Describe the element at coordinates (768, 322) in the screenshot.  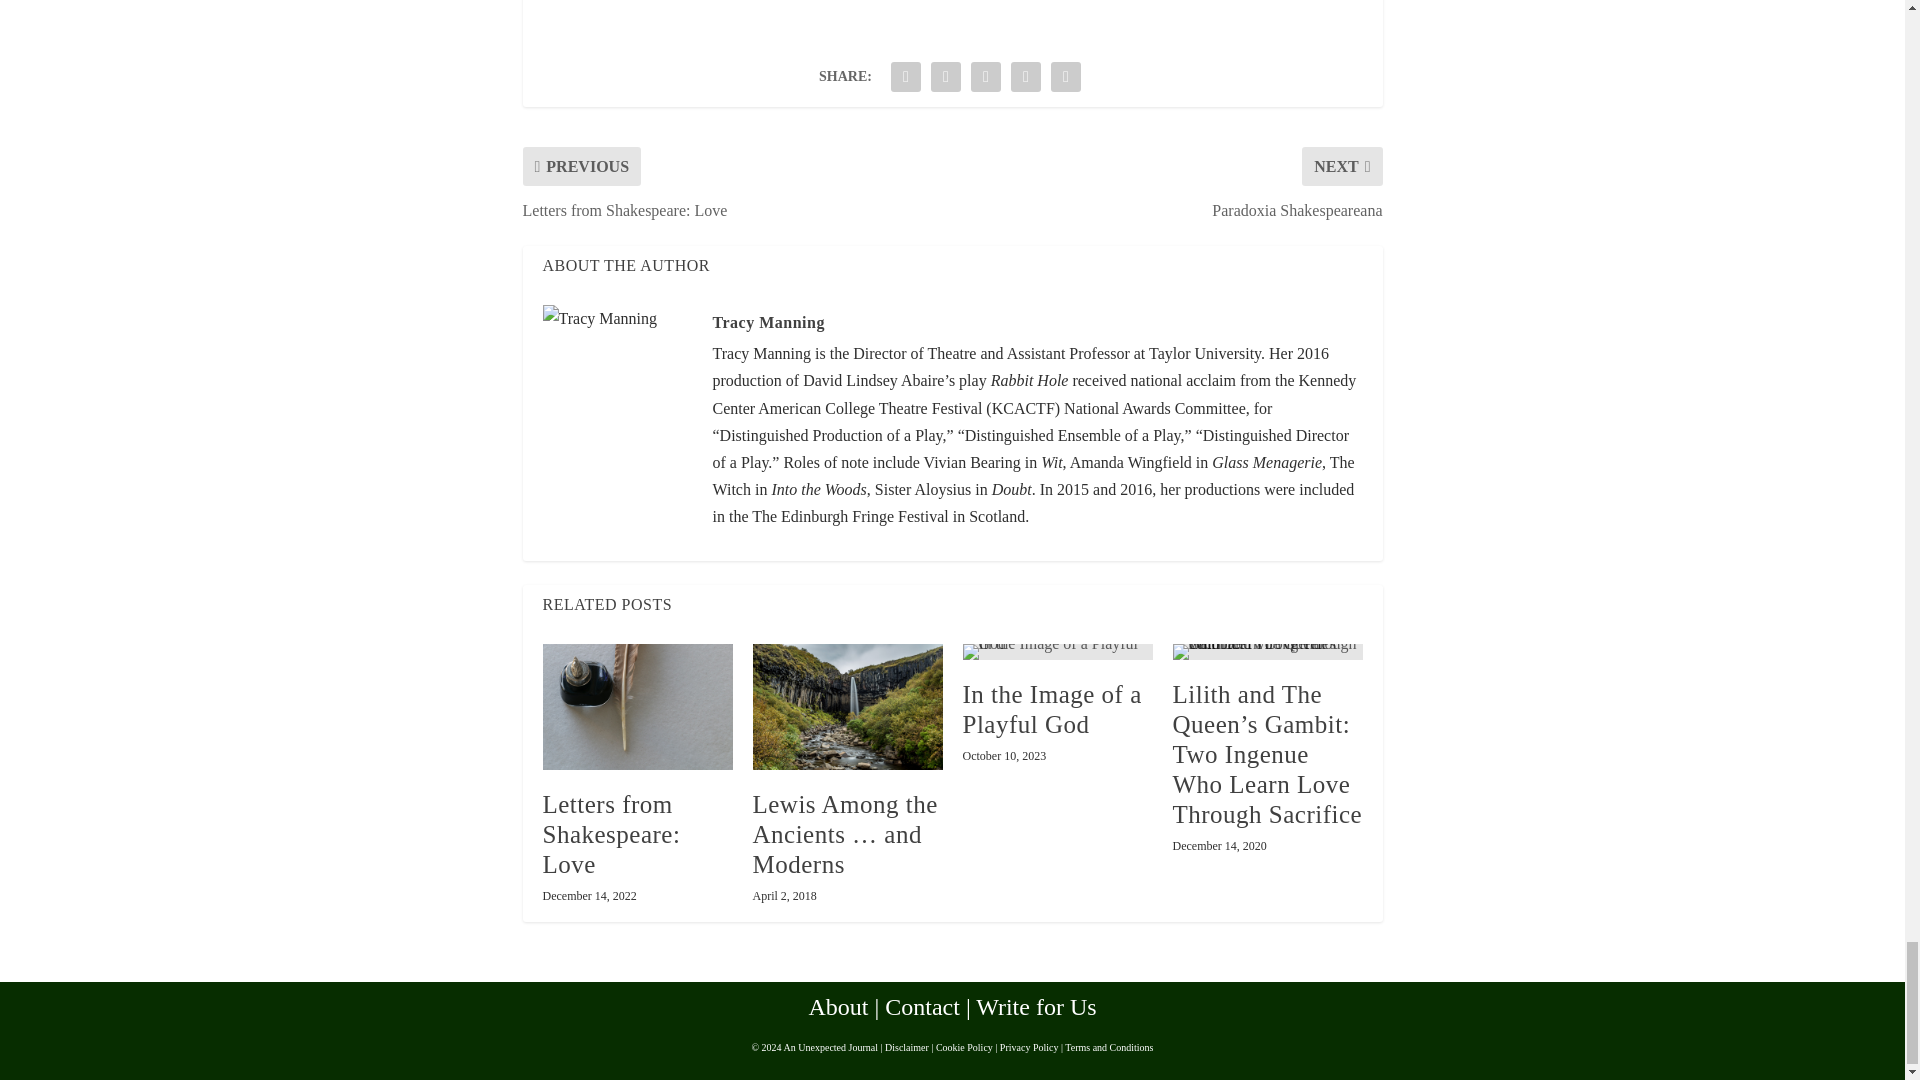
I see `View all posts by Tracy Manning` at that location.